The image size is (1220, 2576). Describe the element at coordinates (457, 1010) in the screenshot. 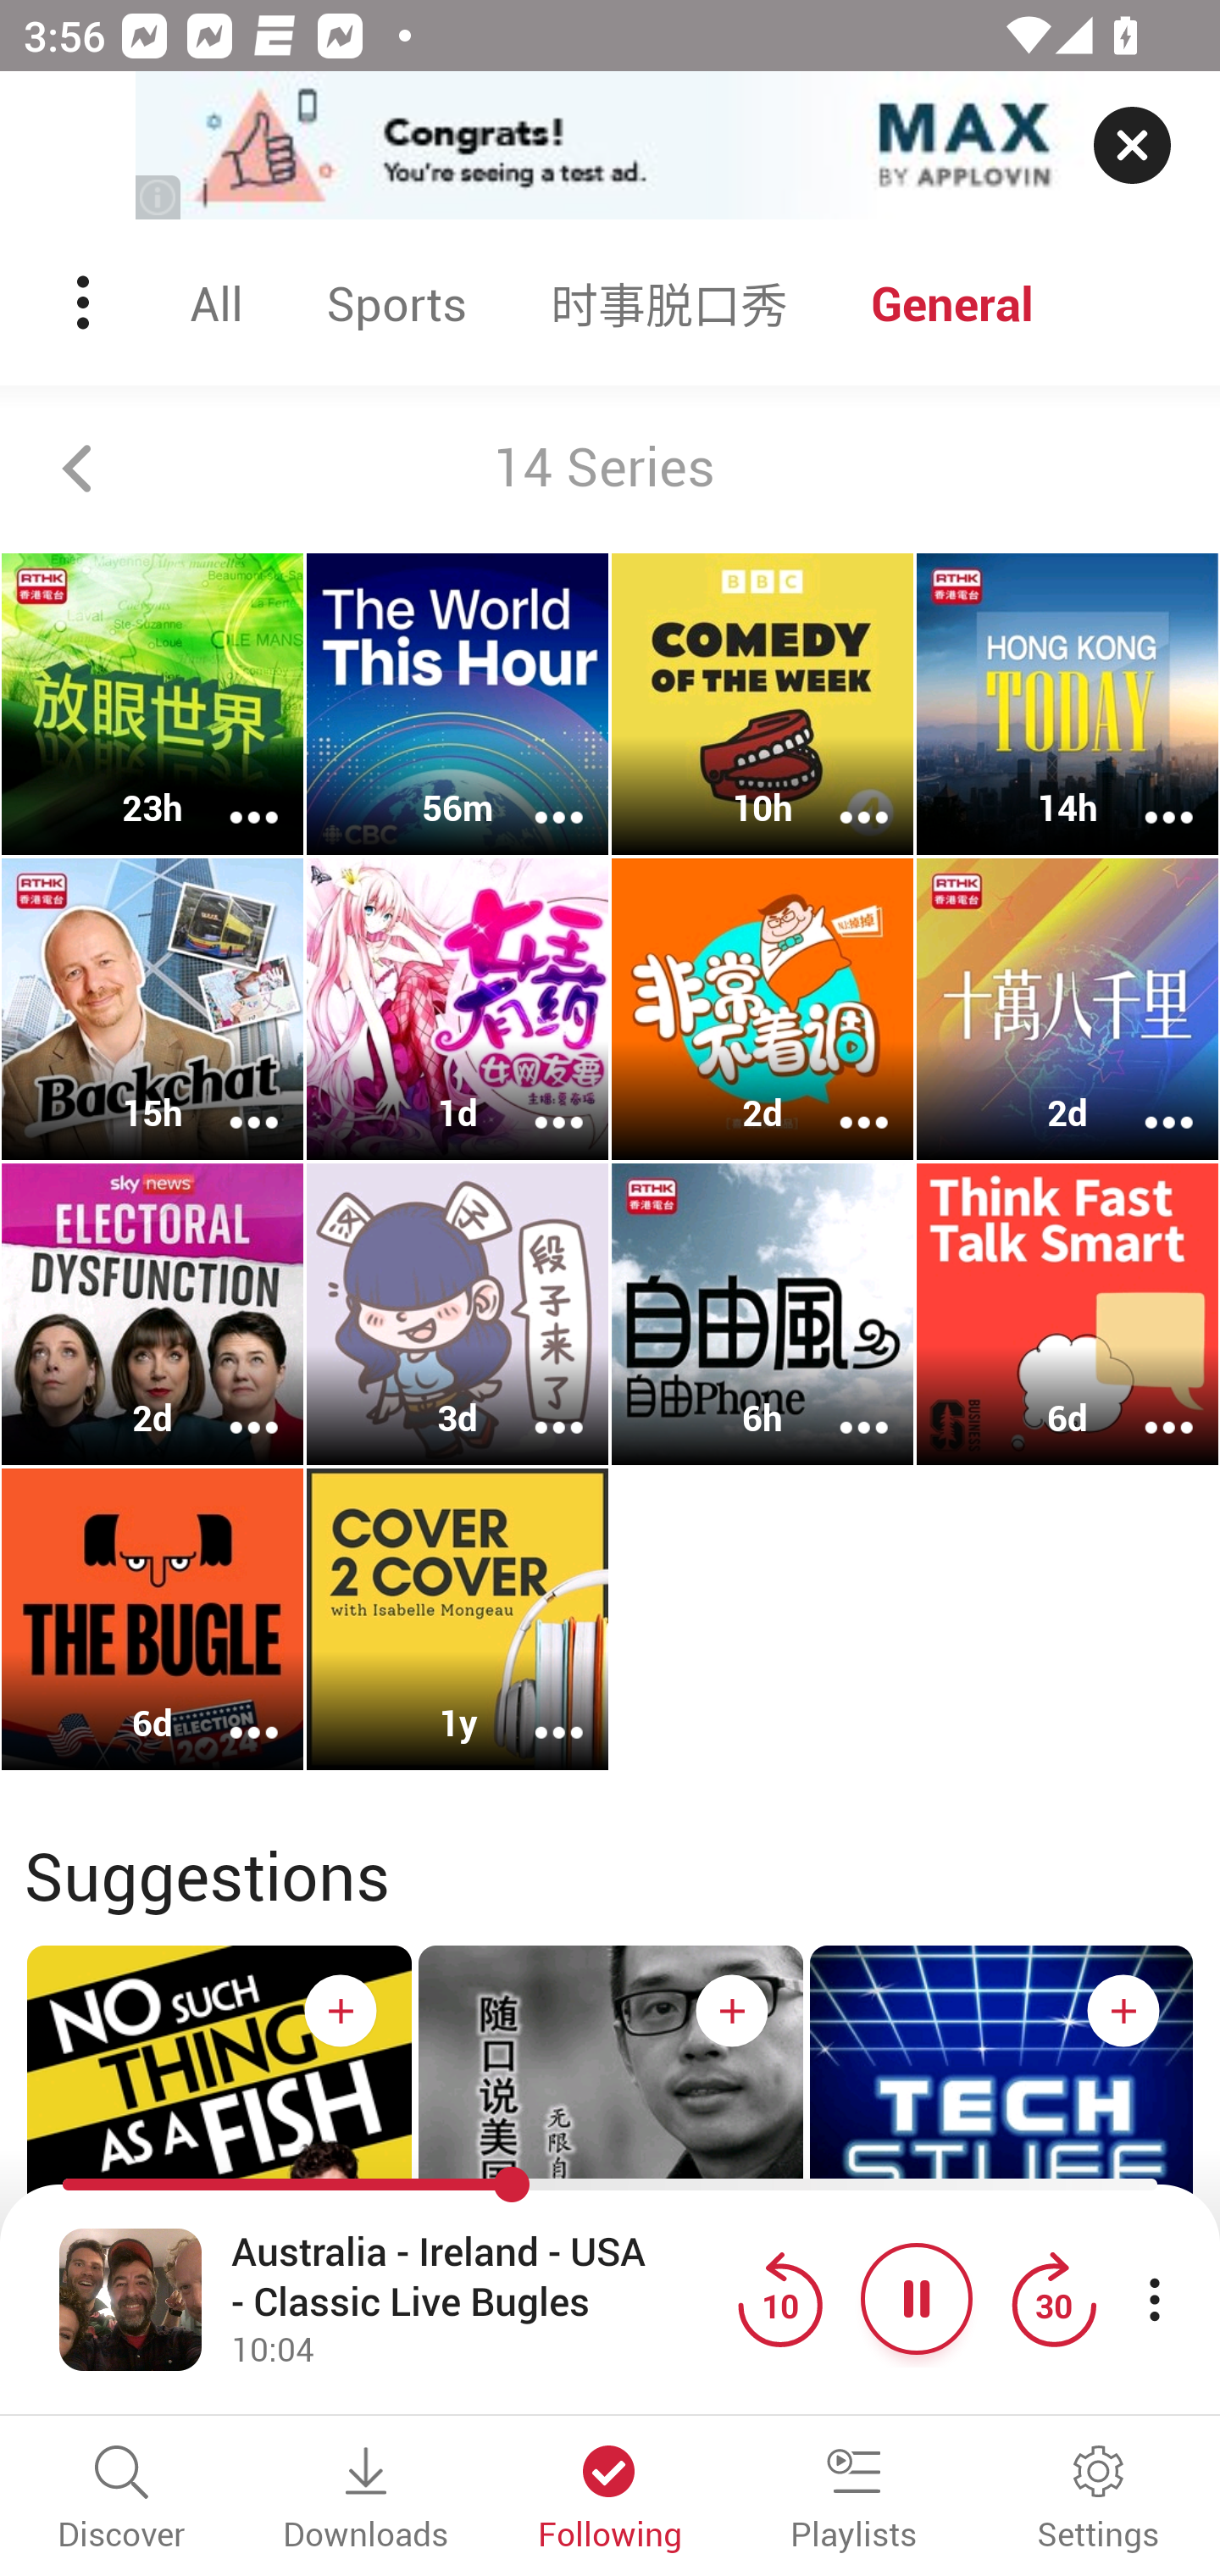

I see `女王有药丨爆笑脱口秀 1d More options More options` at that location.